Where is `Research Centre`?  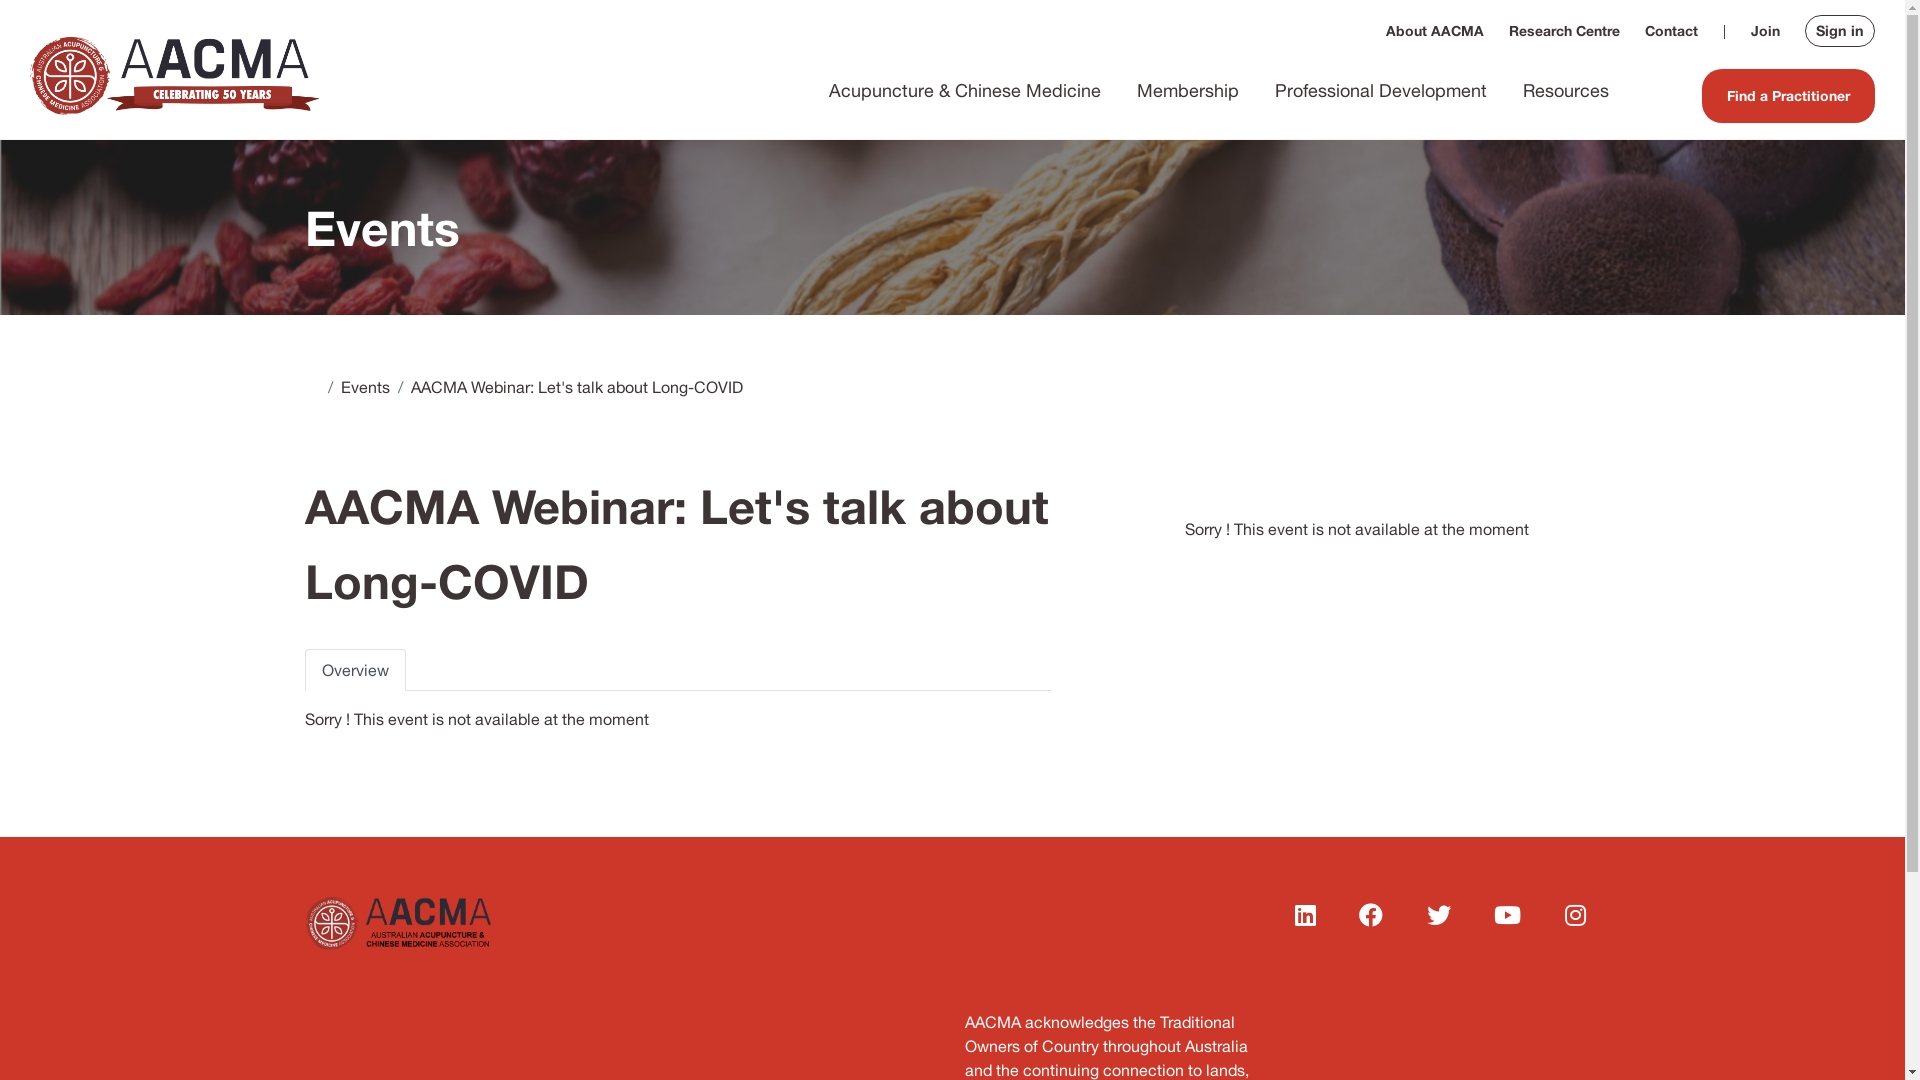 Research Centre is located at coordinates (1564, 31).